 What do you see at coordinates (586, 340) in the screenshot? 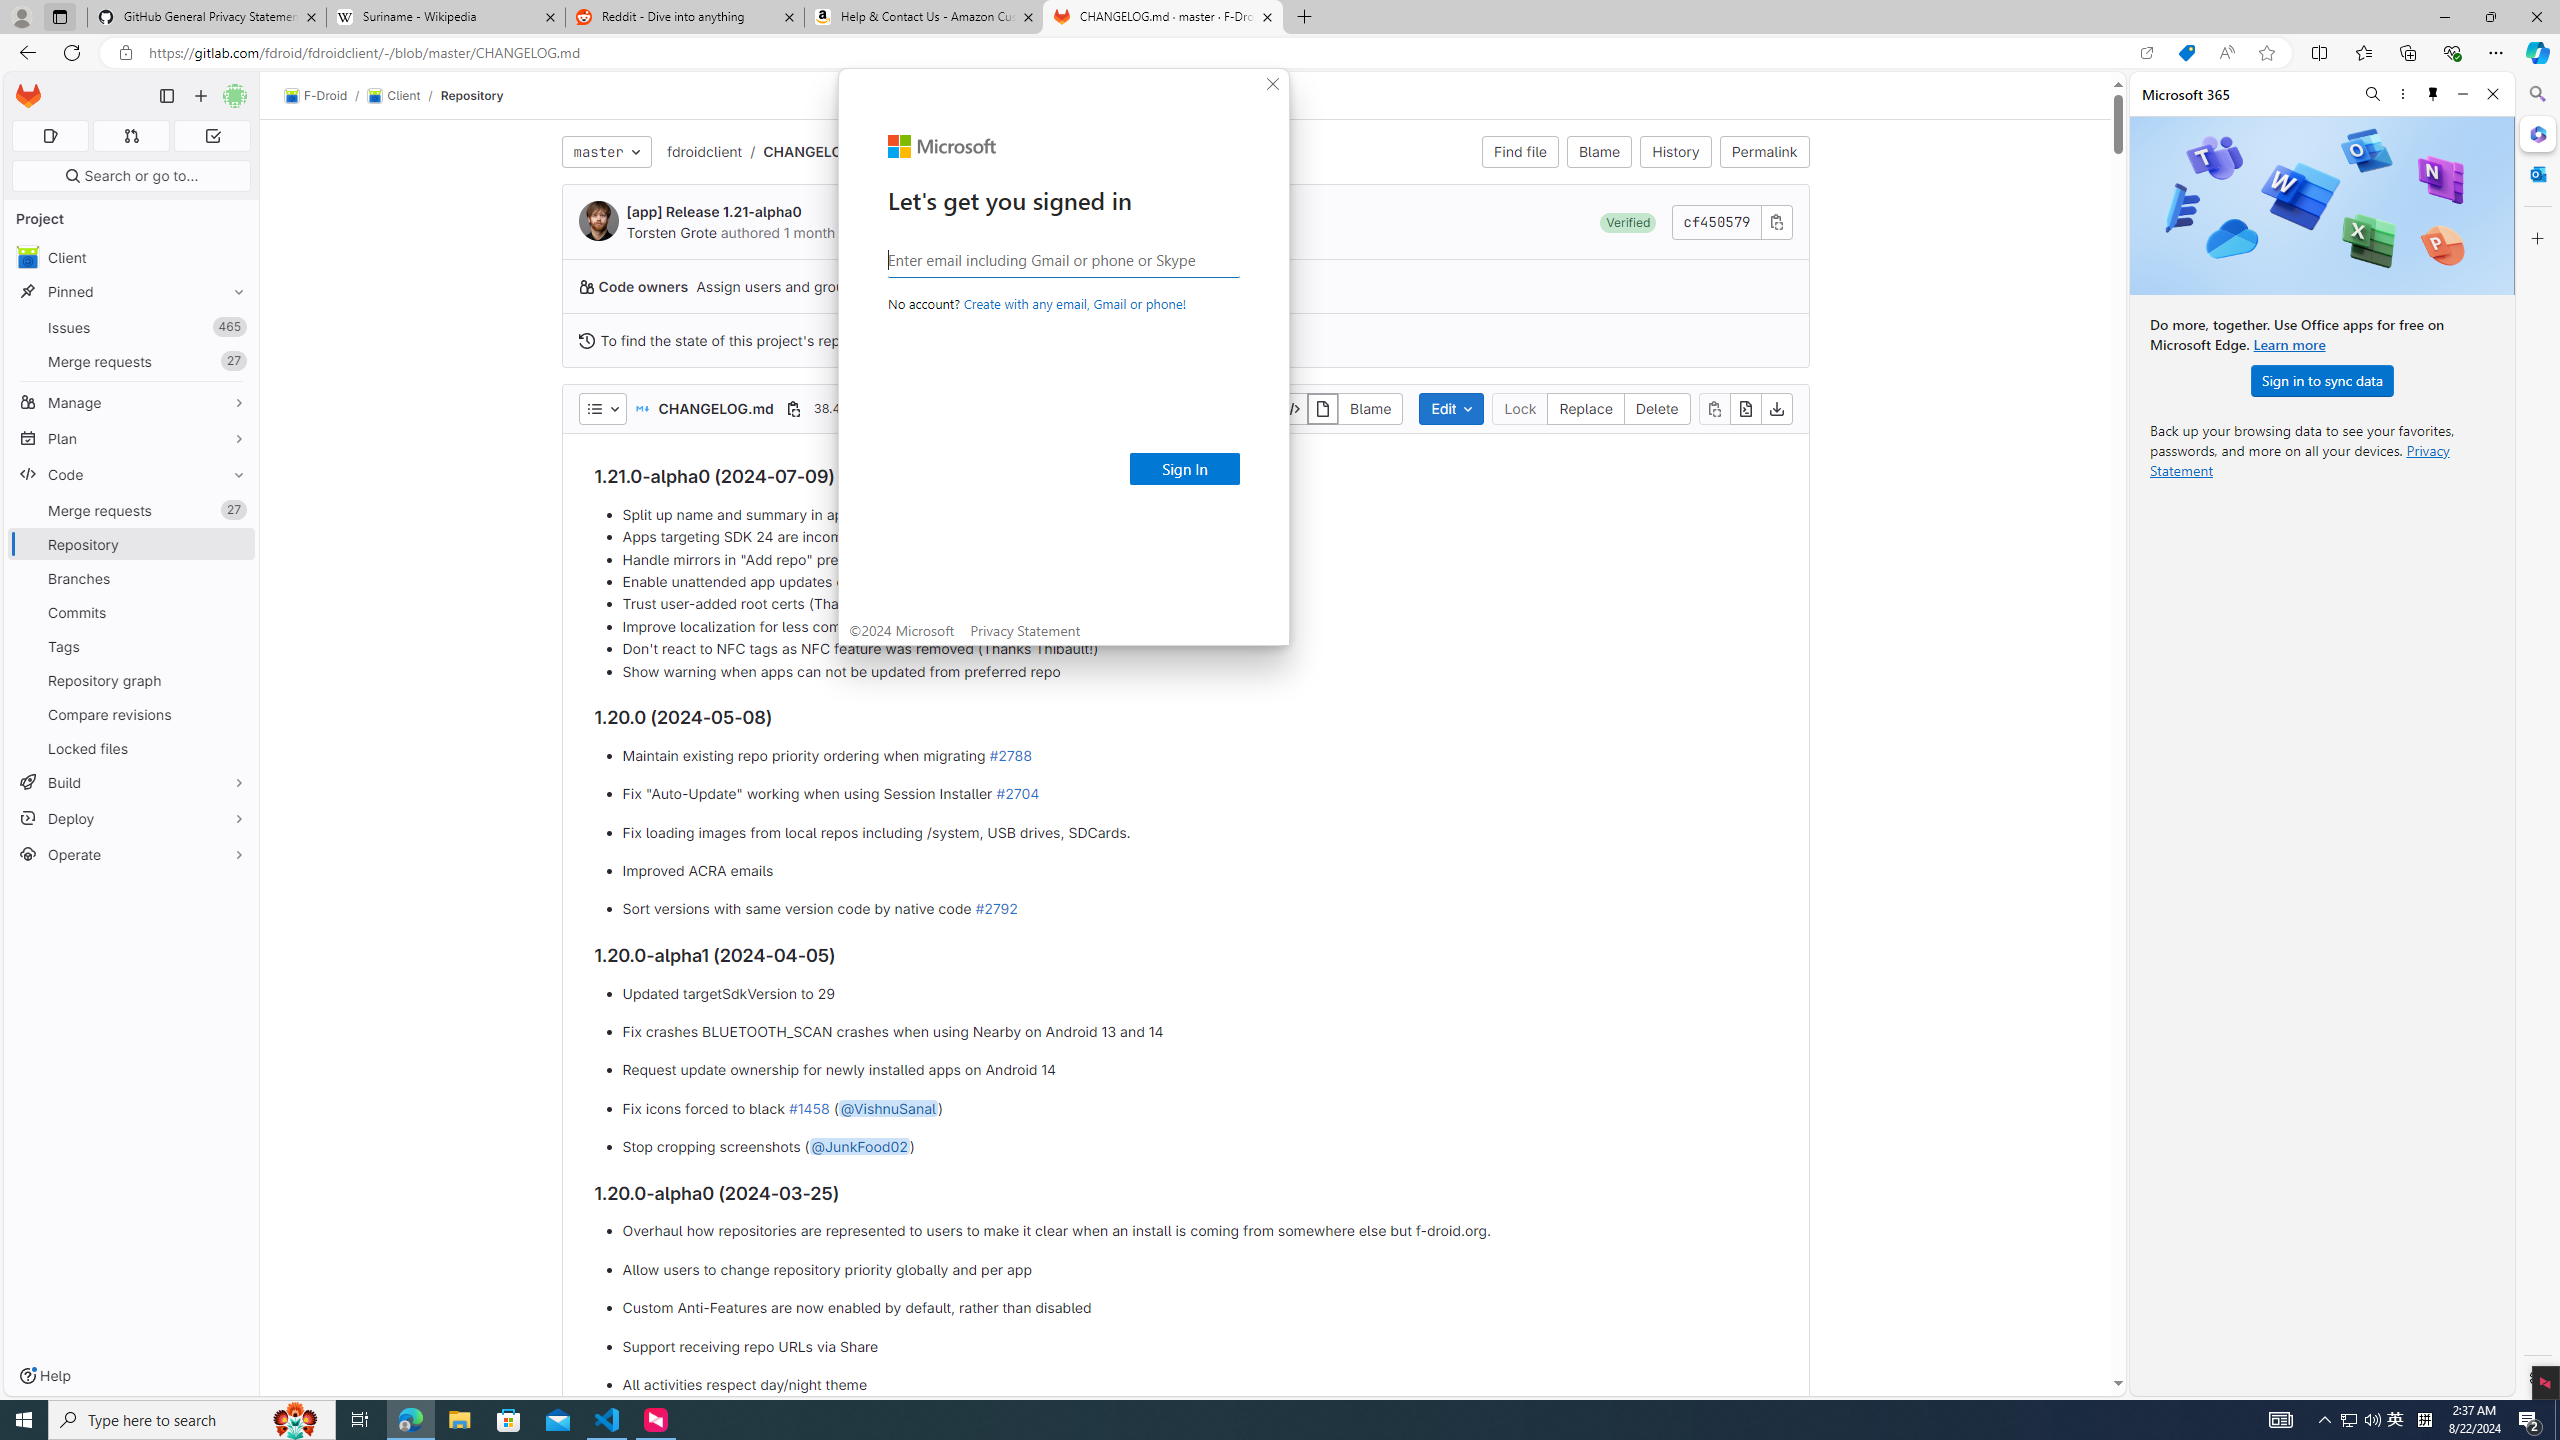
I see `Class: s16 gl-mr-1 gl-align-text-bottom` at bounding box center [586, 340].